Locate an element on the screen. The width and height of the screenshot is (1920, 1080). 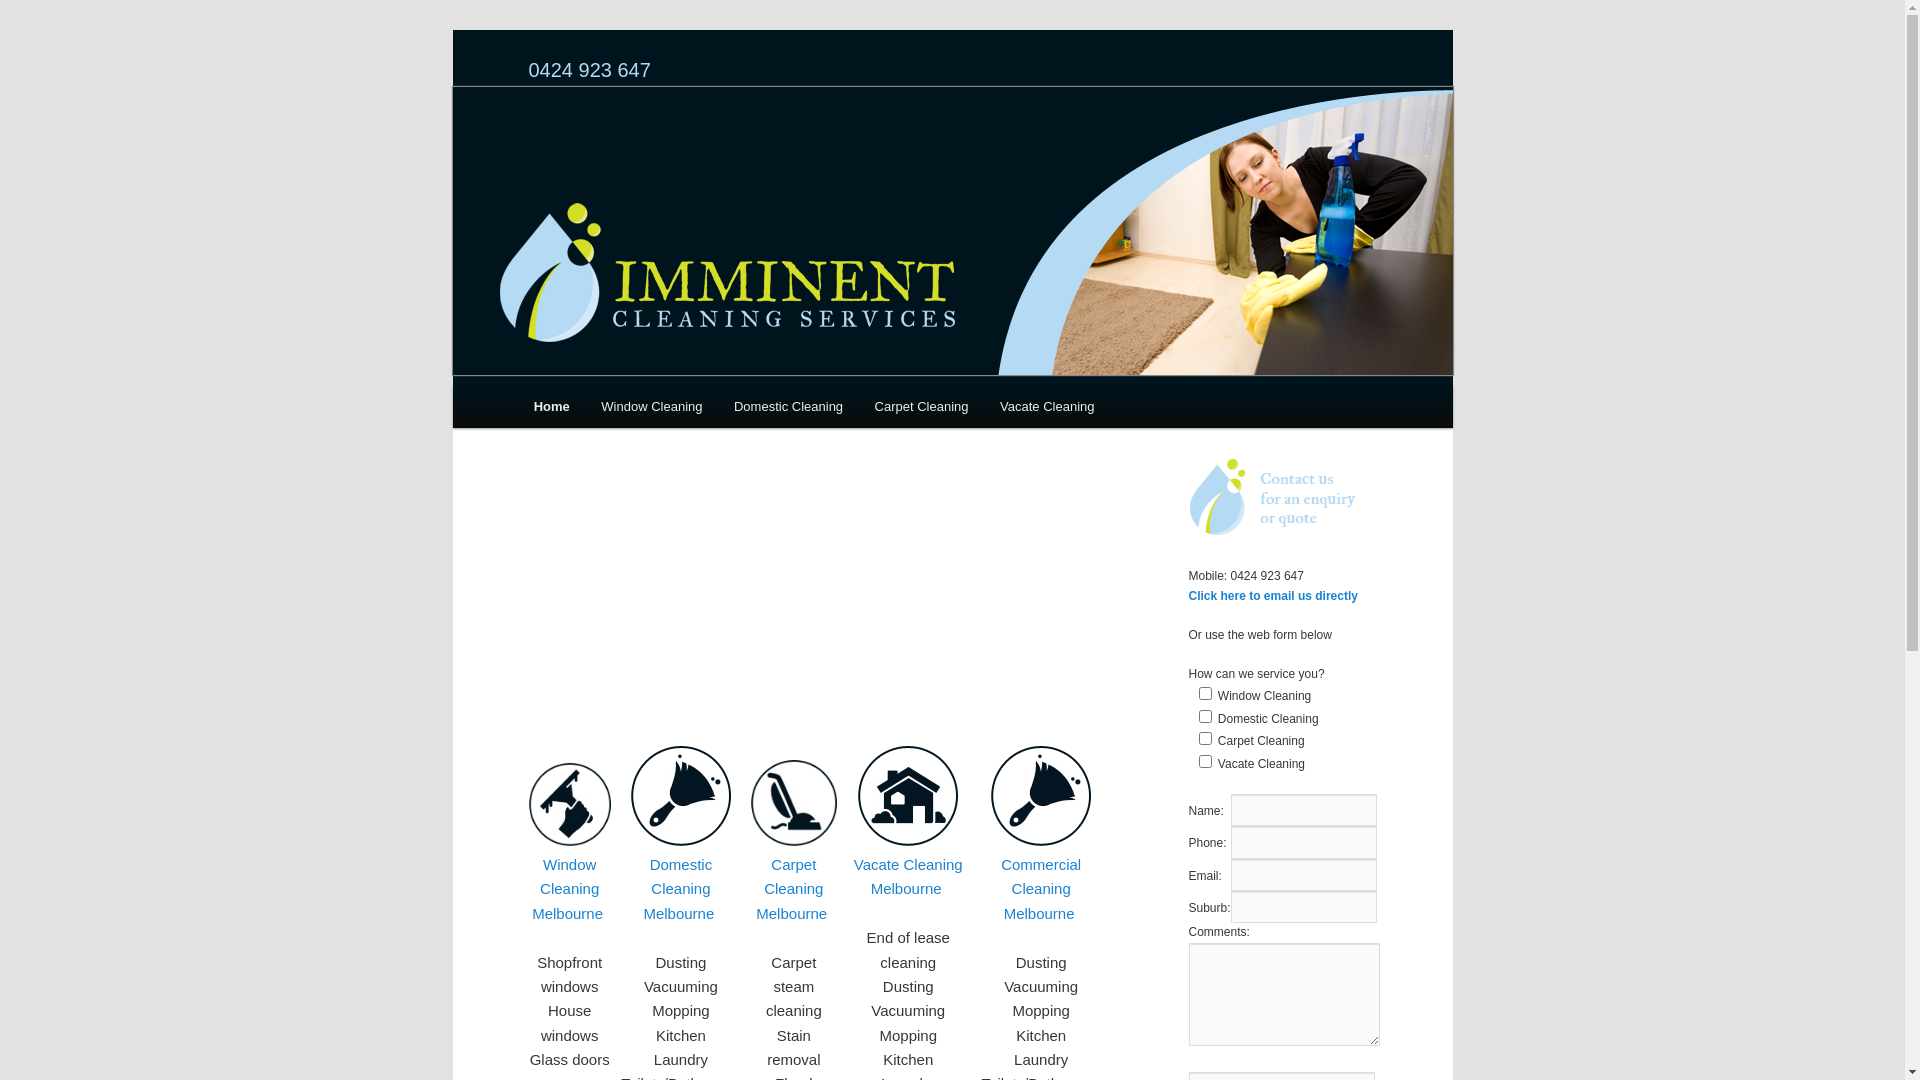
Melbourne is located at coordinates (1040, 913).